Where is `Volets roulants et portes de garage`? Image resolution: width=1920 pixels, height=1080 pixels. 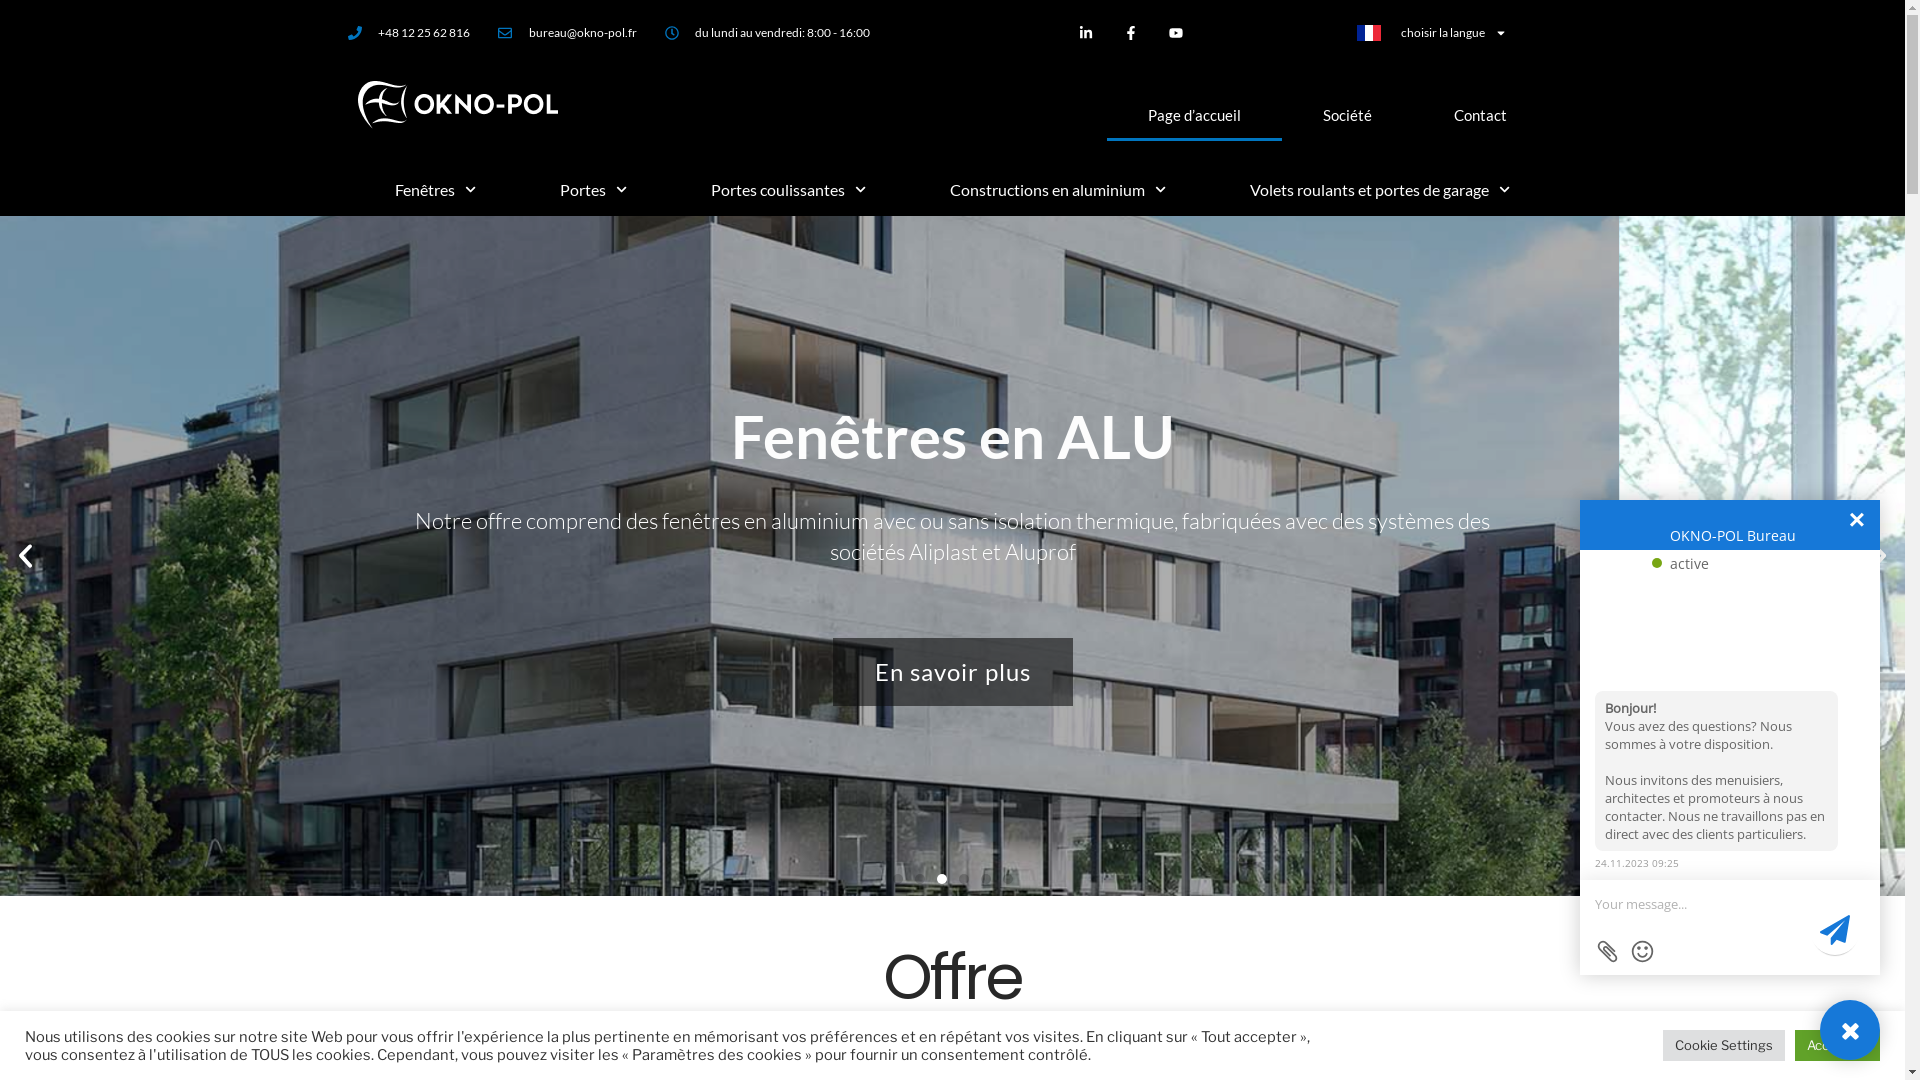
Volets roulants et portes de garage is located at coordinates (1380, 190).